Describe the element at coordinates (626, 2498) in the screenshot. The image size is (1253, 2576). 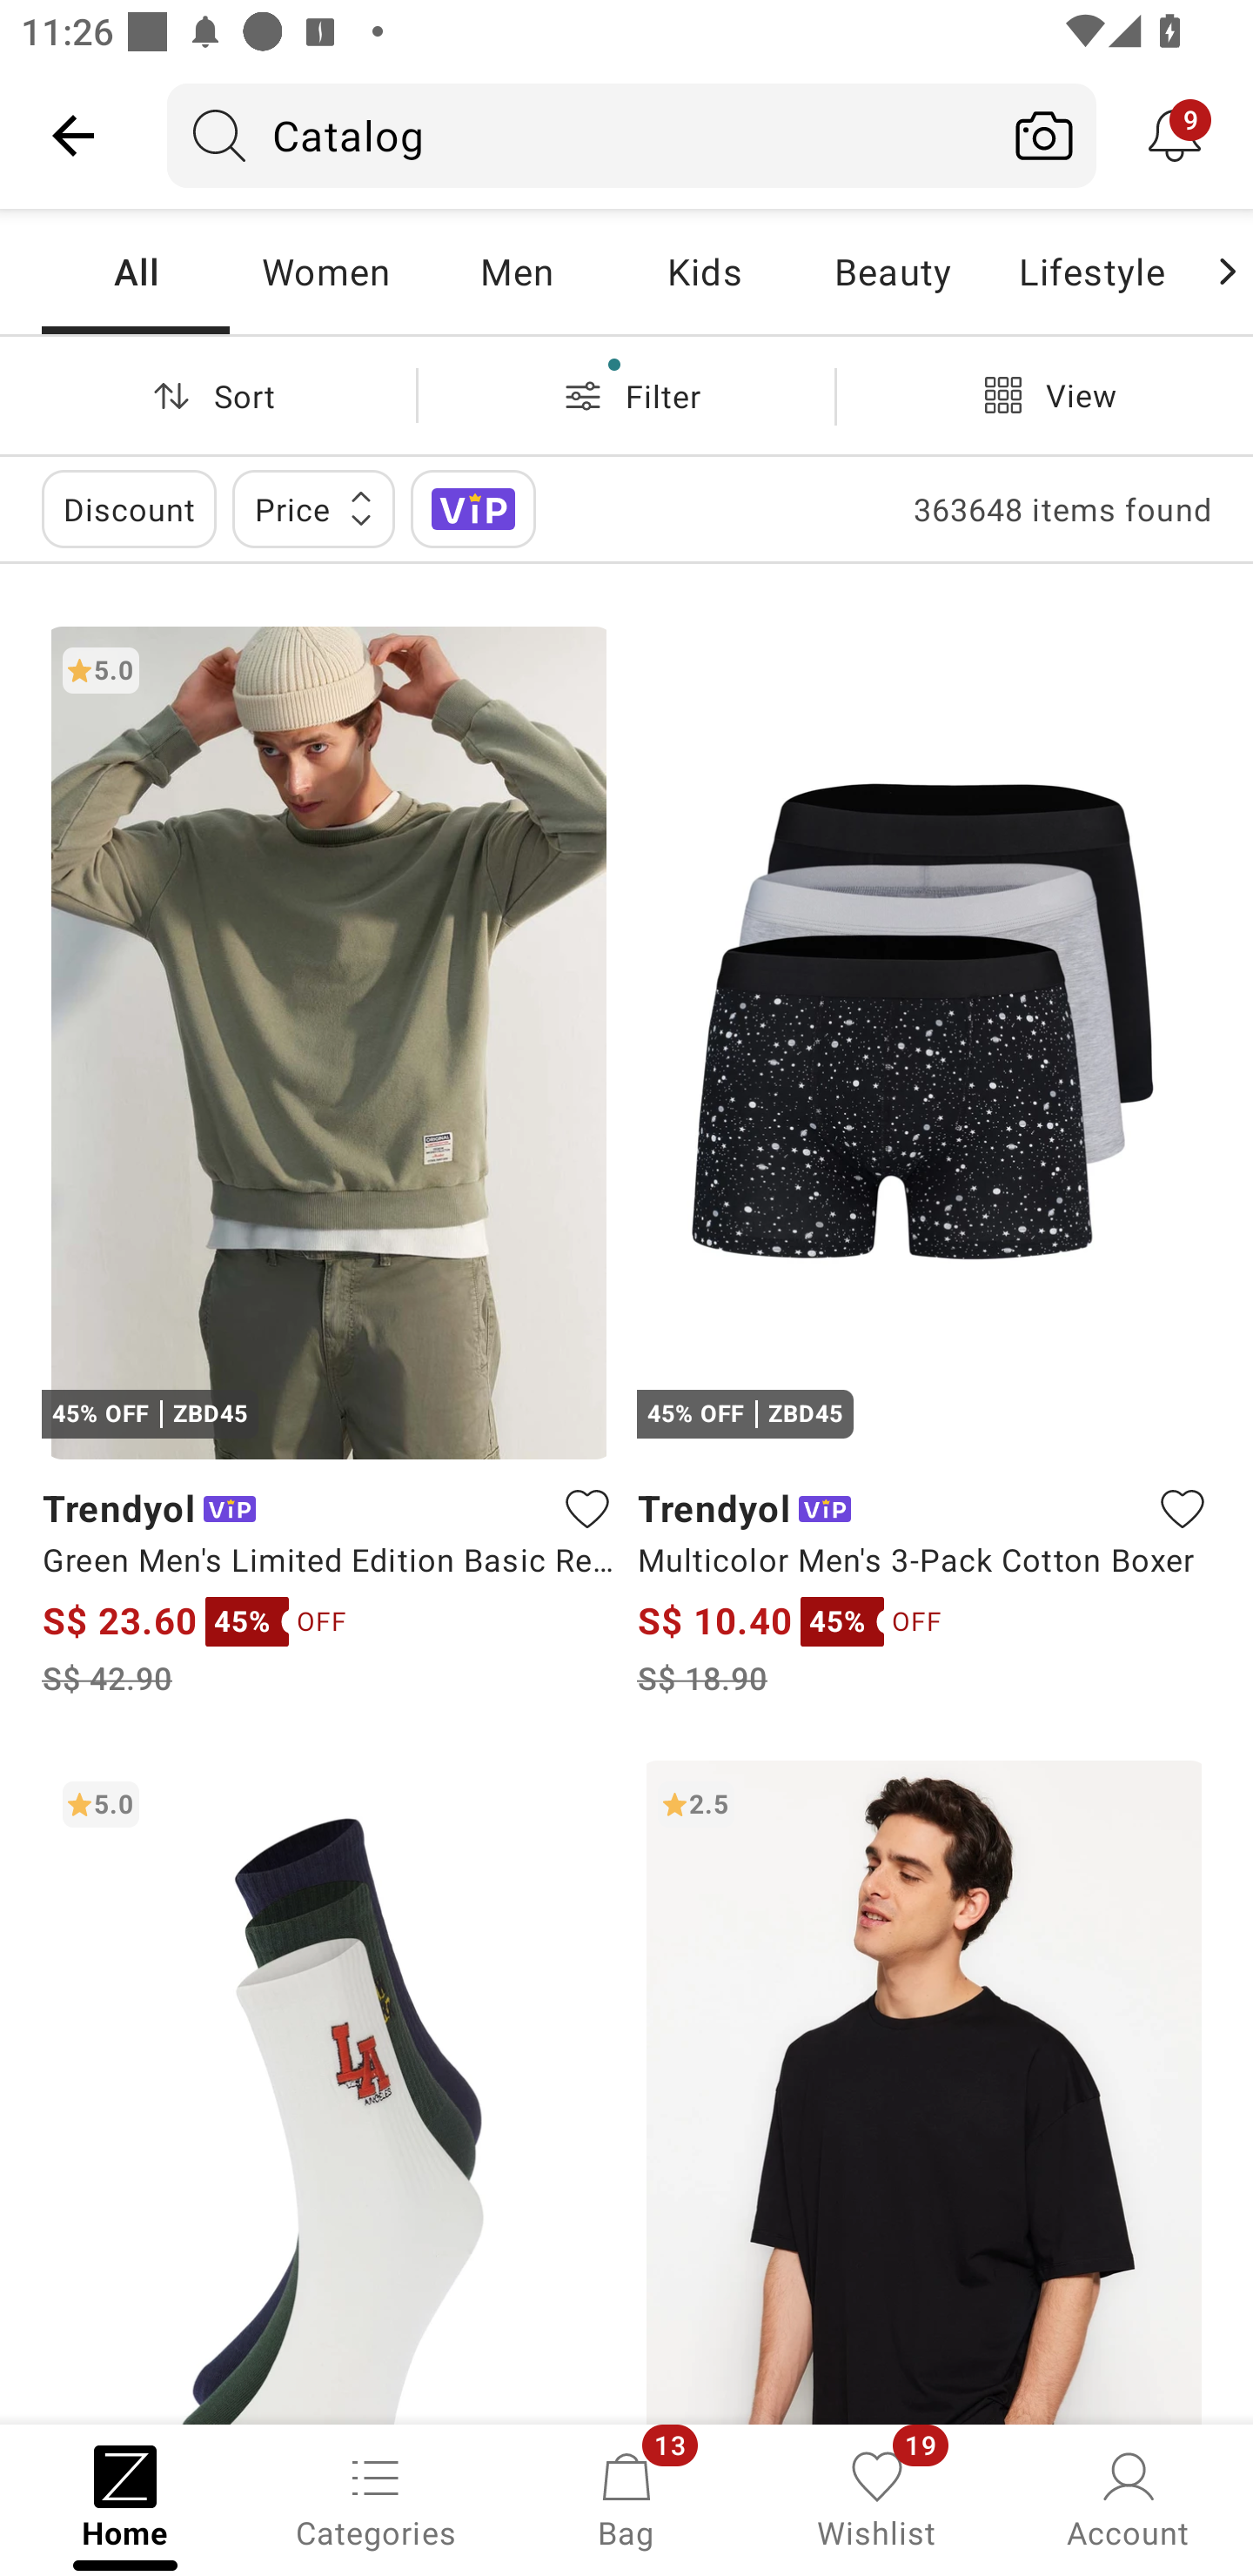
I see `Bag, 13 new notifications Bag` at that location.